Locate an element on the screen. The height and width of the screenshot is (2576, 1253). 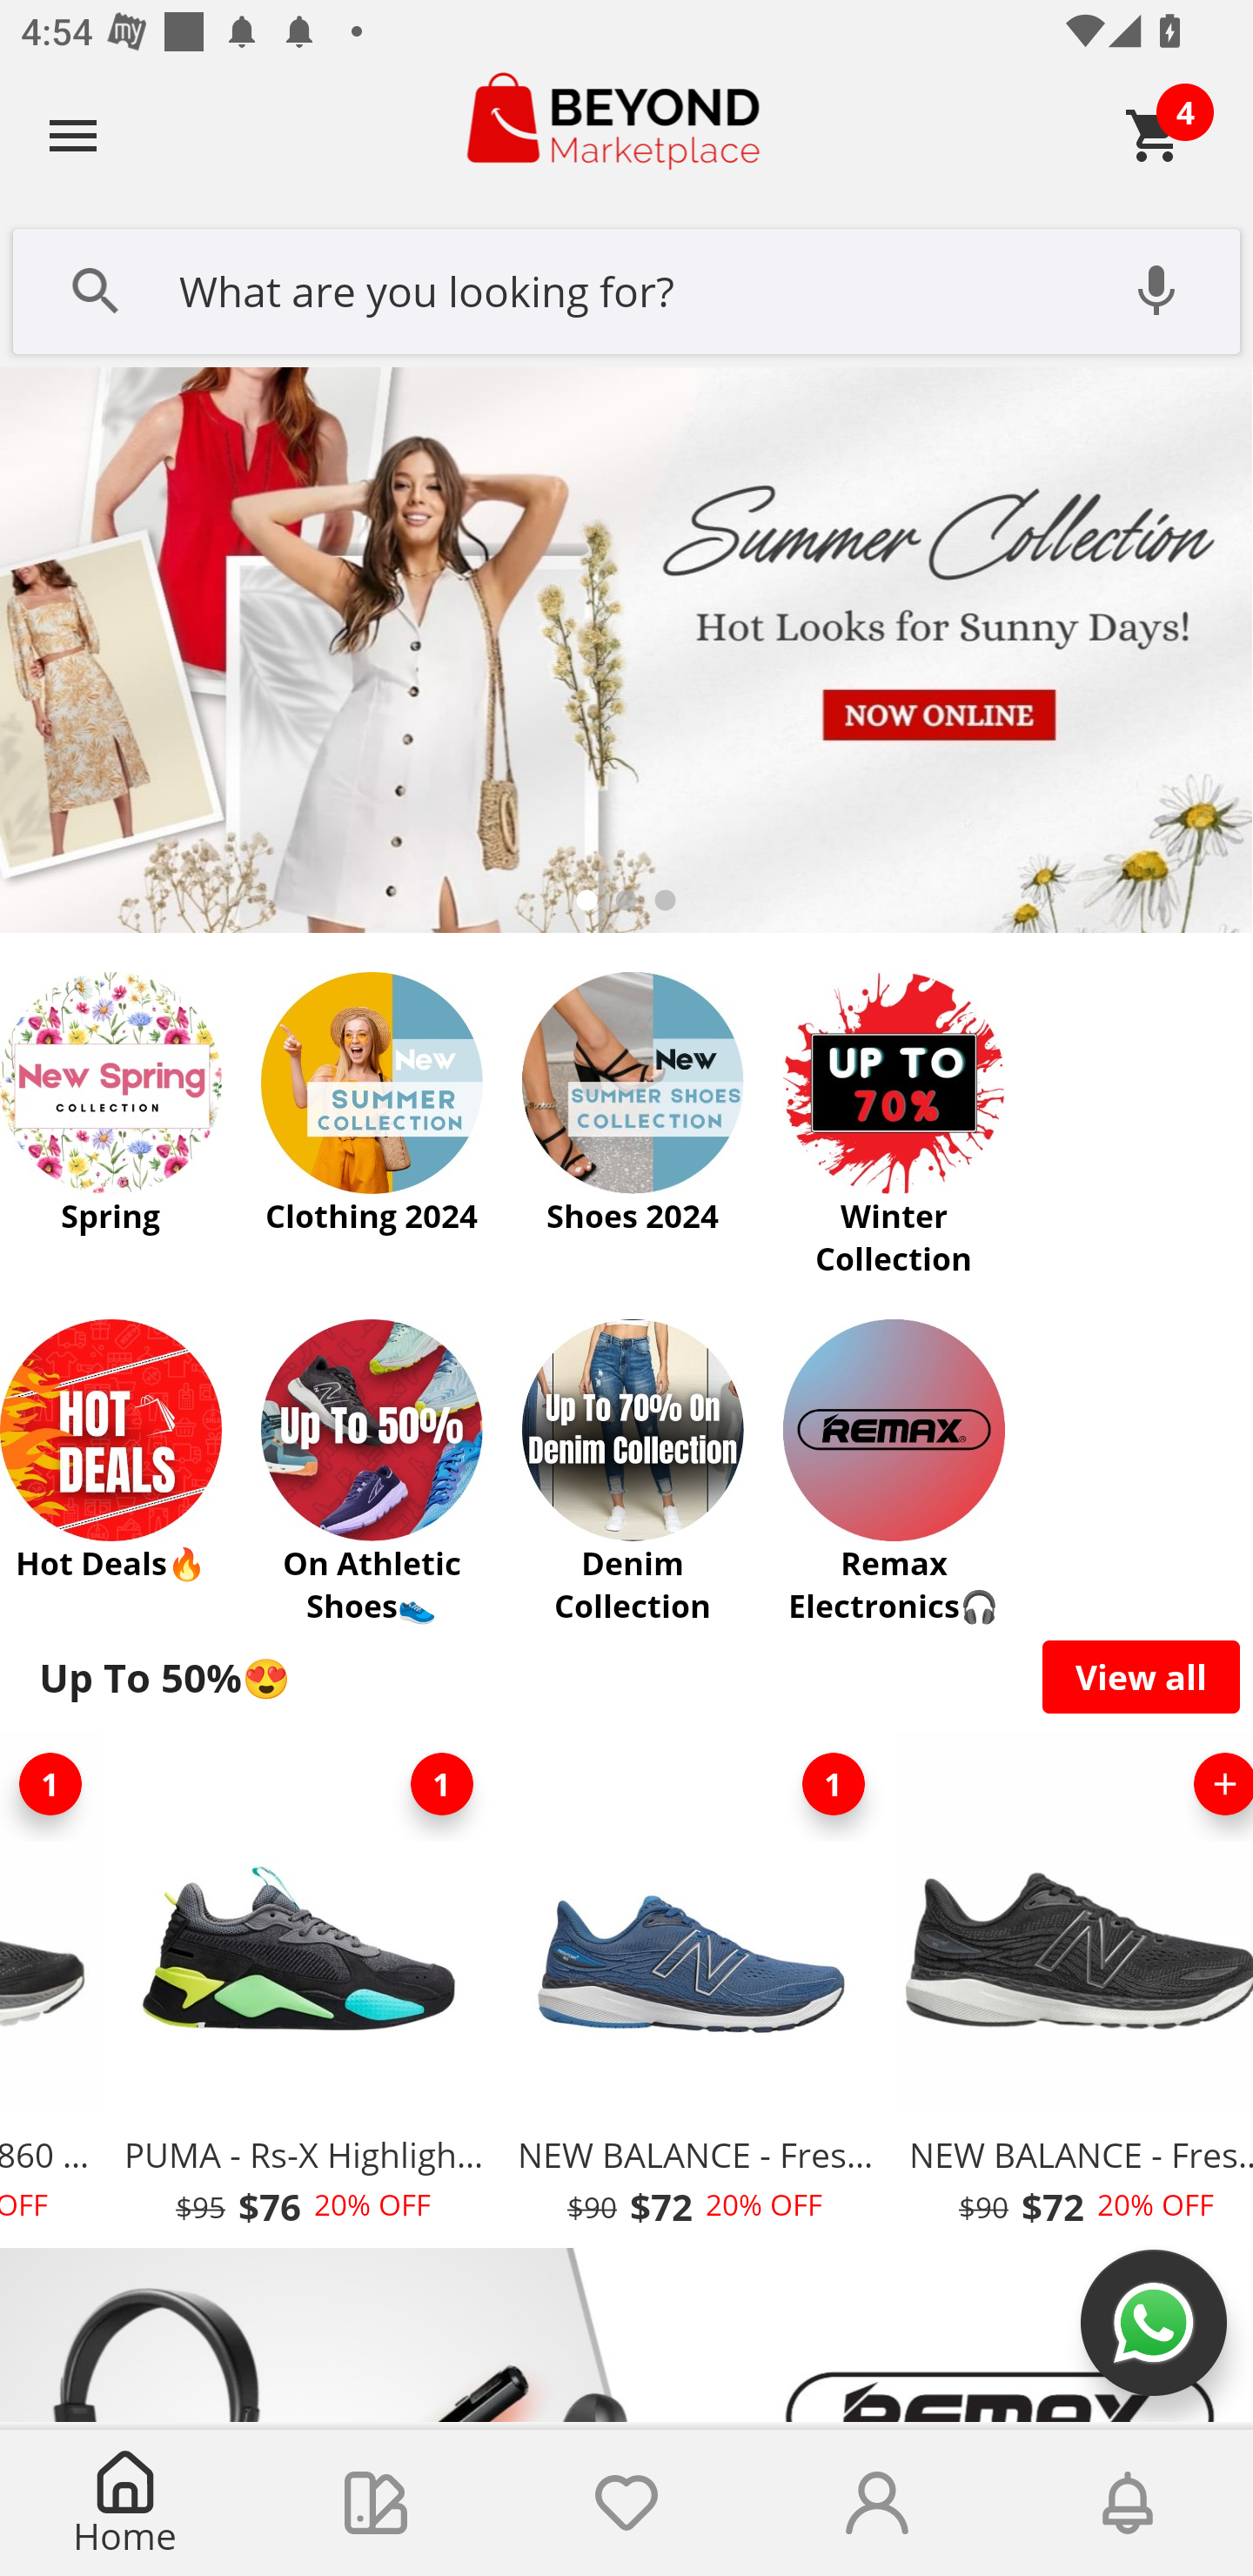
1 is located at coordinates (442, 1784).